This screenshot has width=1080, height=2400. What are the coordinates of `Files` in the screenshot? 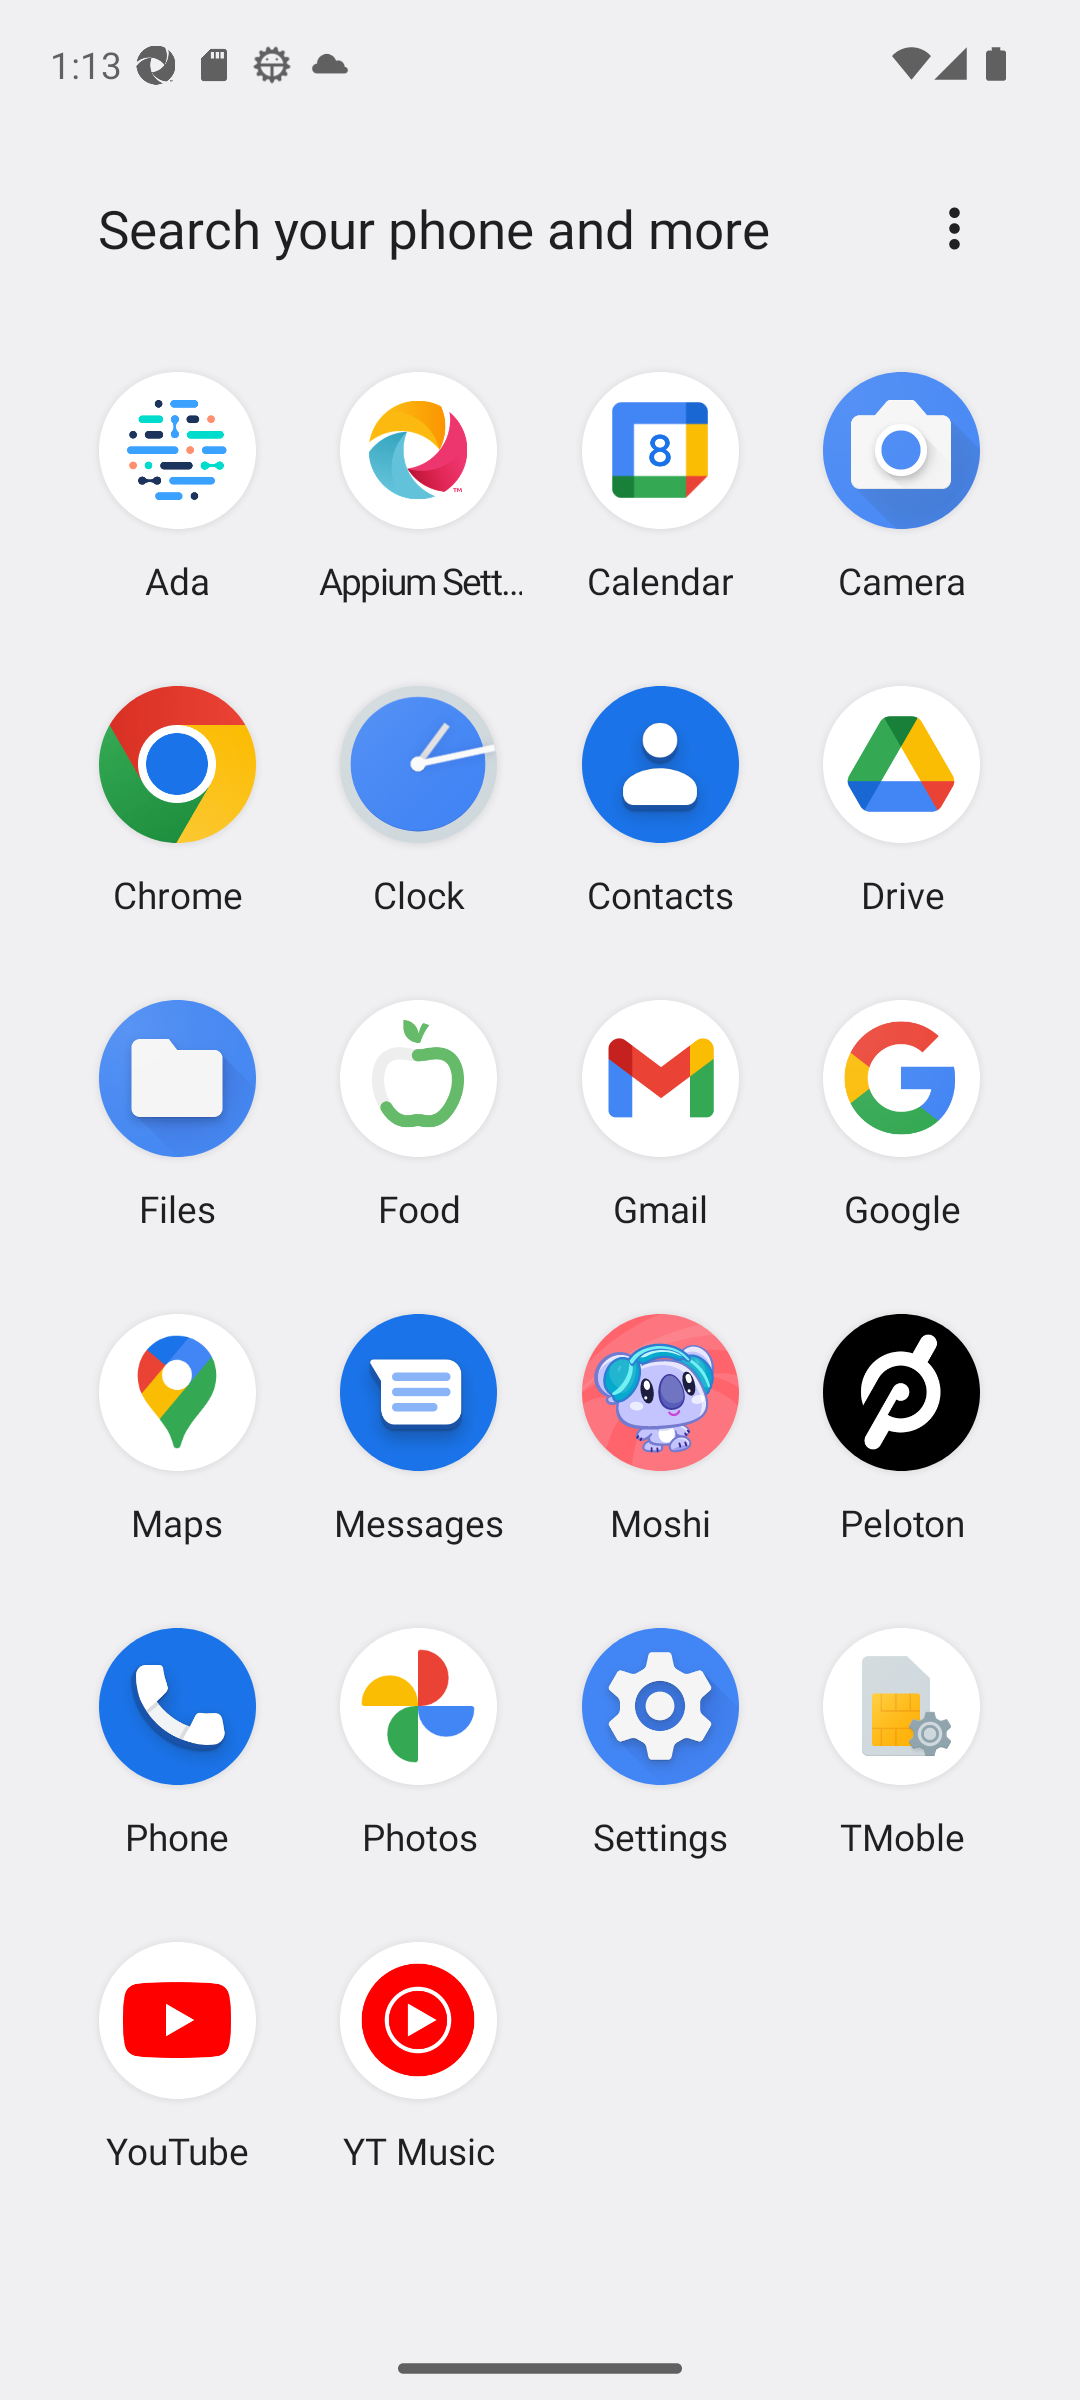 It's located at (178, 1112).